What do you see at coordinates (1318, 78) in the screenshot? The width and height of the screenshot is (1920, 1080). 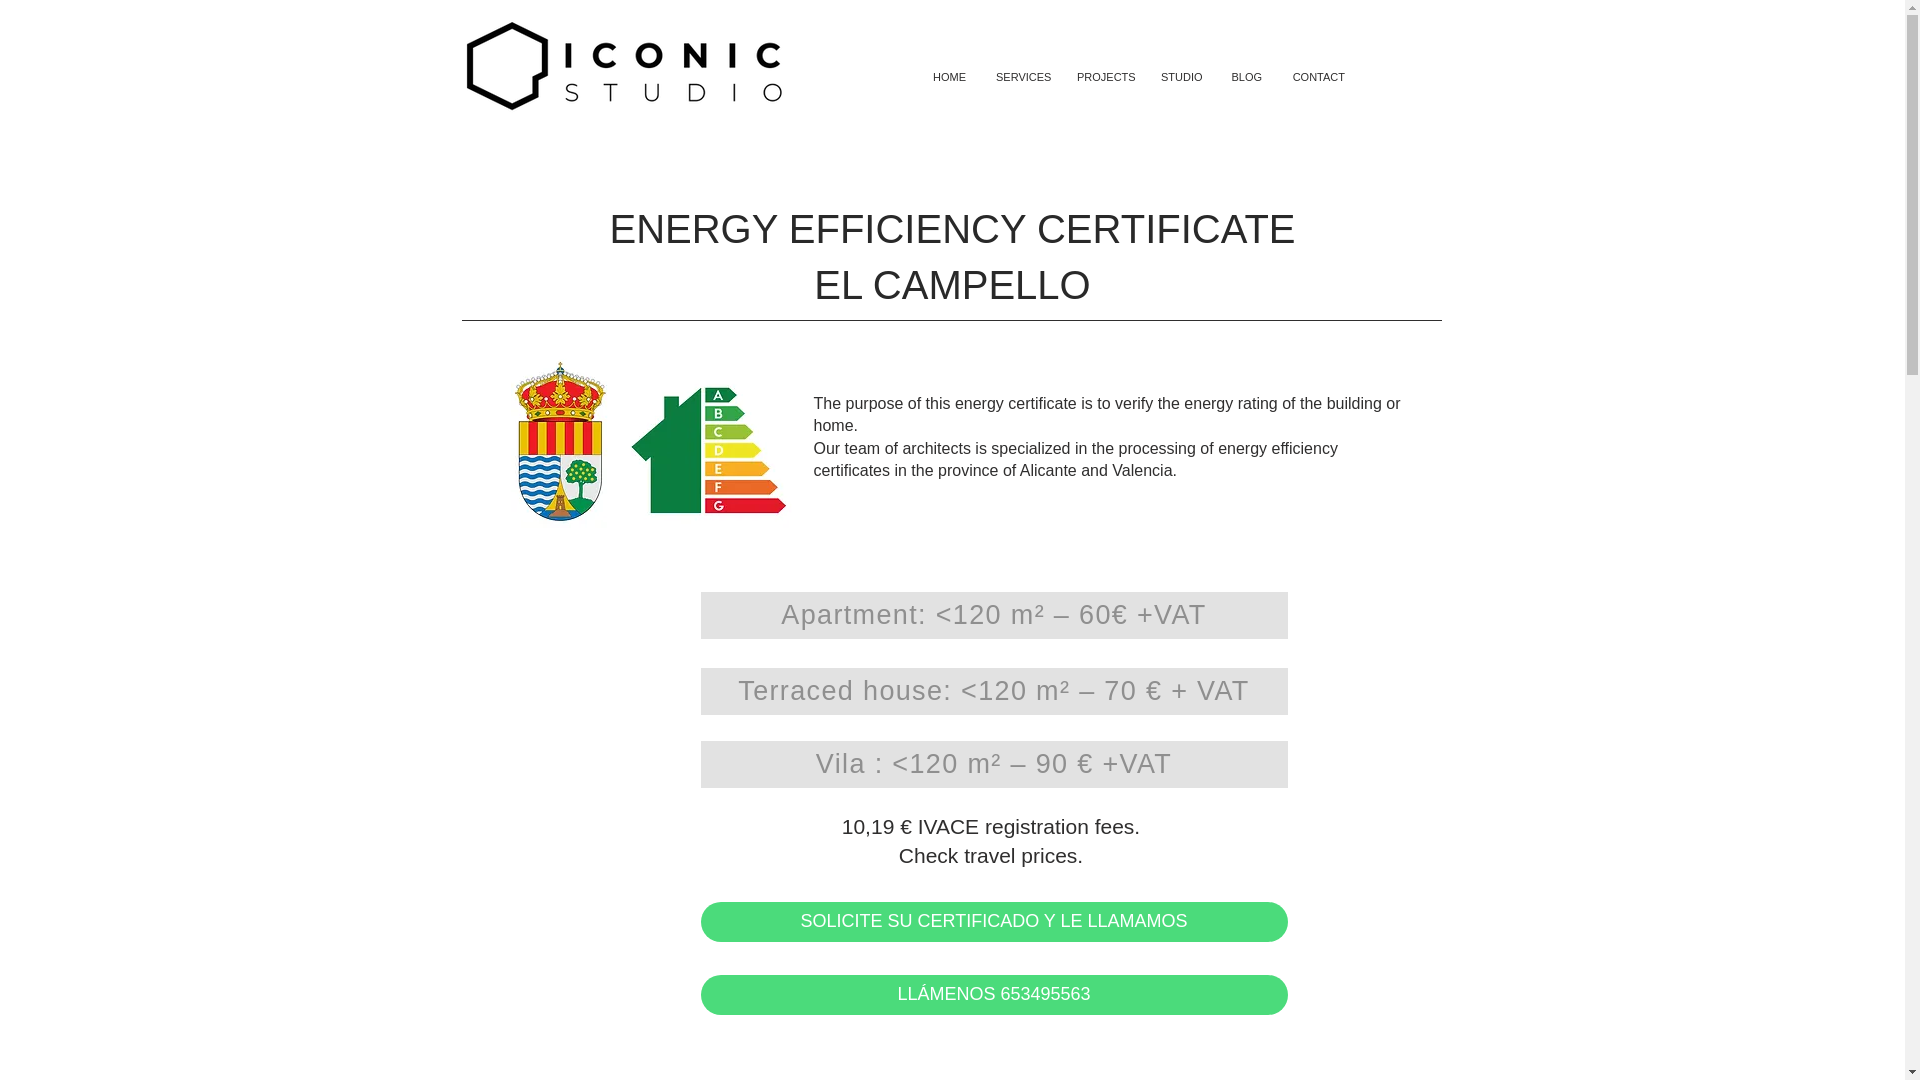 I see `CONTACT` at bounding box center [1318, 78].